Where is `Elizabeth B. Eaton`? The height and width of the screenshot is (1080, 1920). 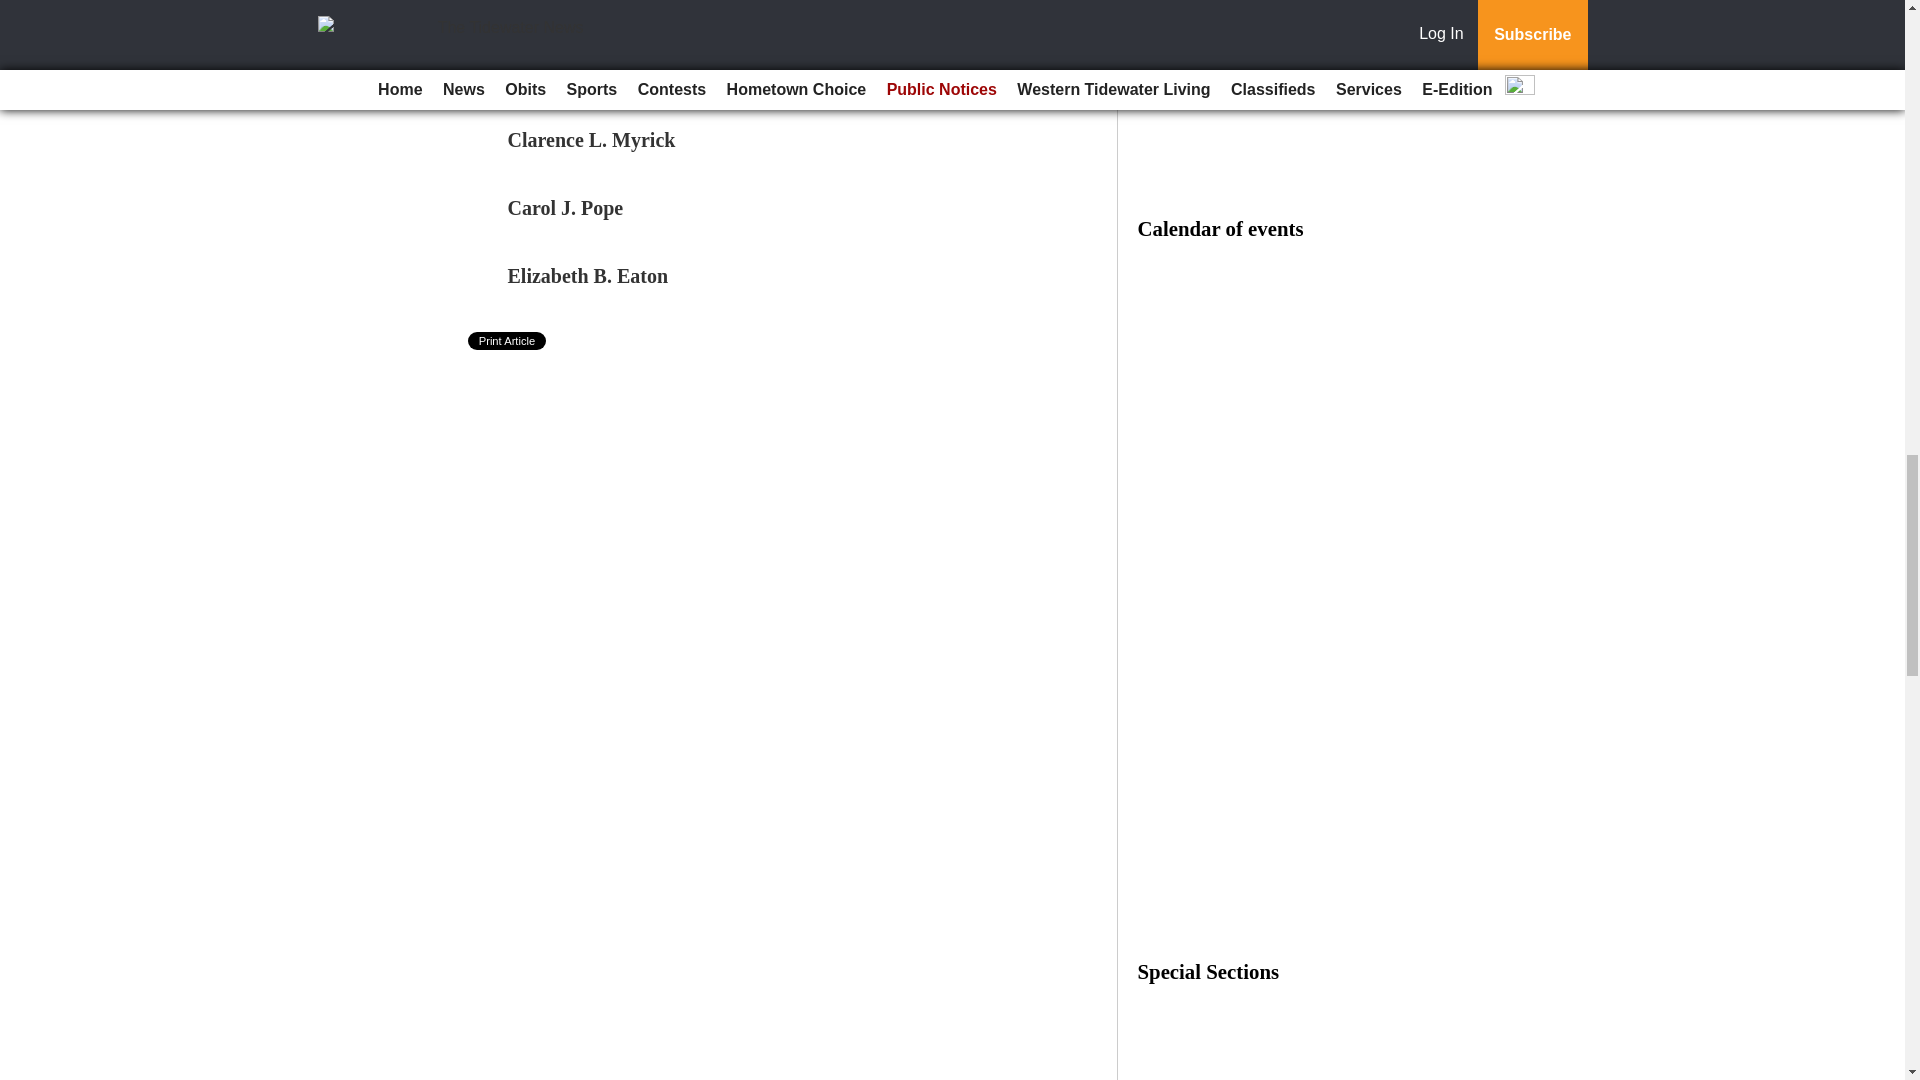
Elizabeth B. Eaton is located at coordinates (588, 276).